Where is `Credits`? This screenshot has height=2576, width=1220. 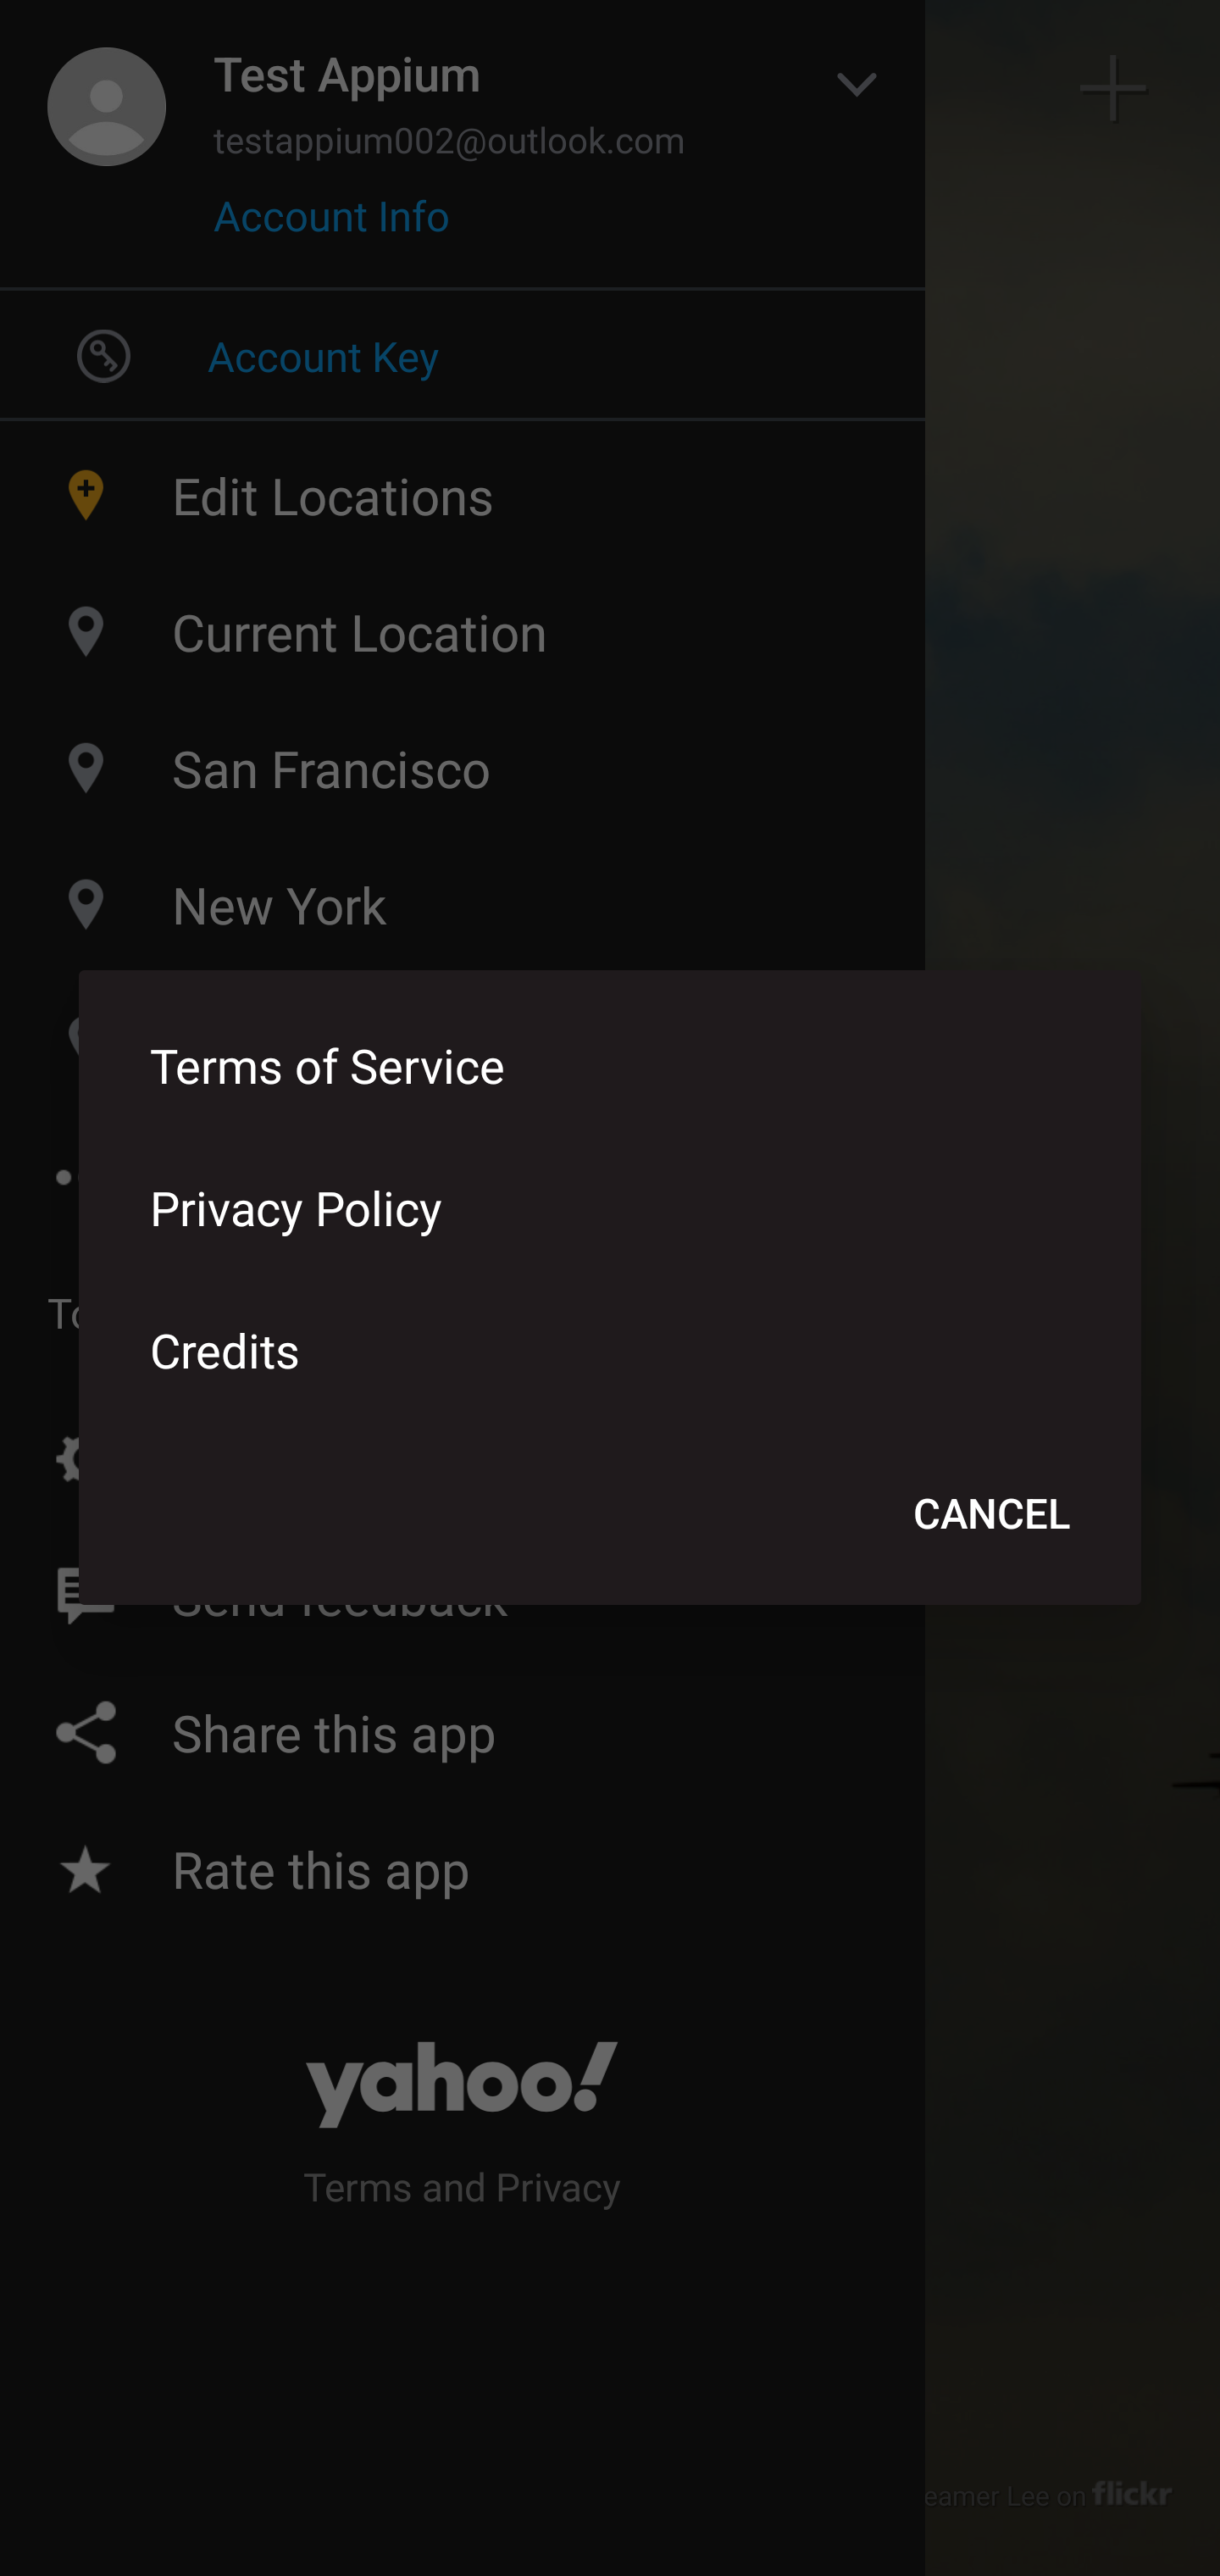
Credits is located at coordinates (610, 1349).